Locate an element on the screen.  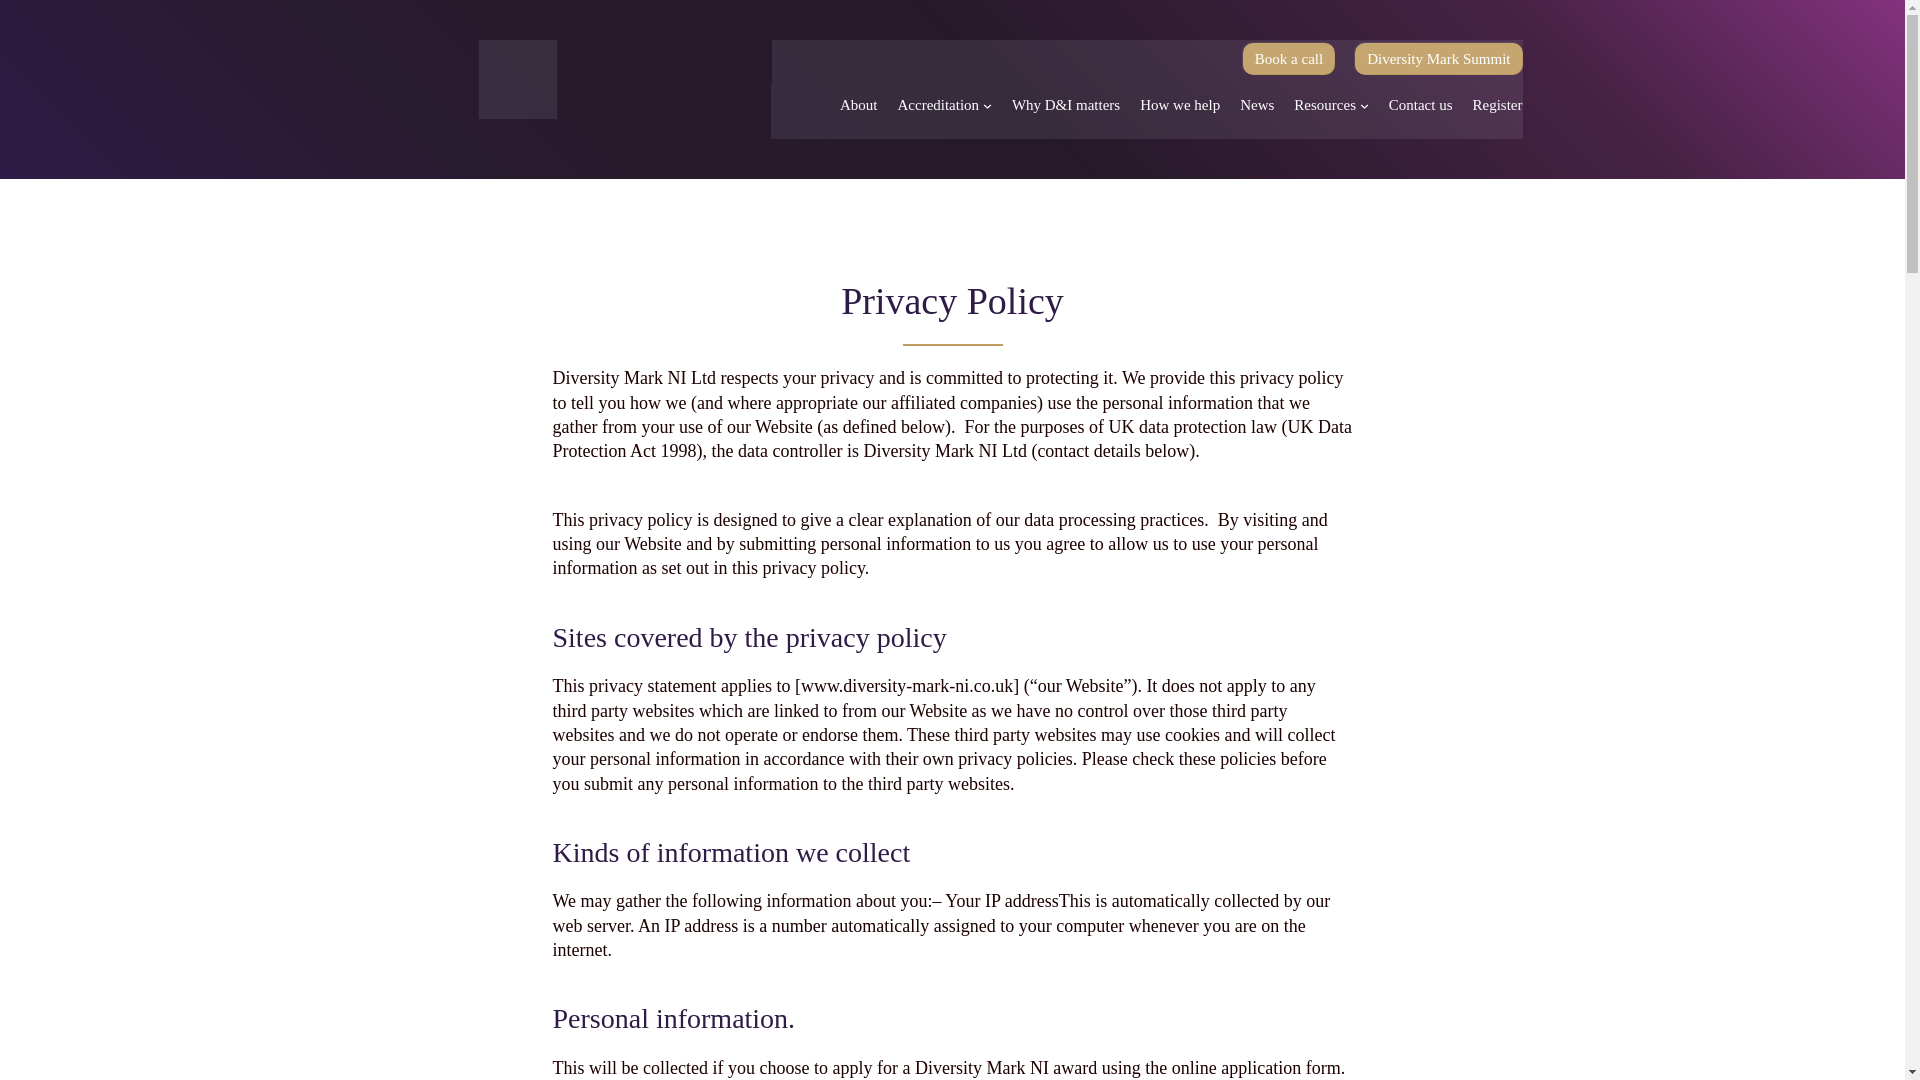
Register is located at coordinates (1497, 104).